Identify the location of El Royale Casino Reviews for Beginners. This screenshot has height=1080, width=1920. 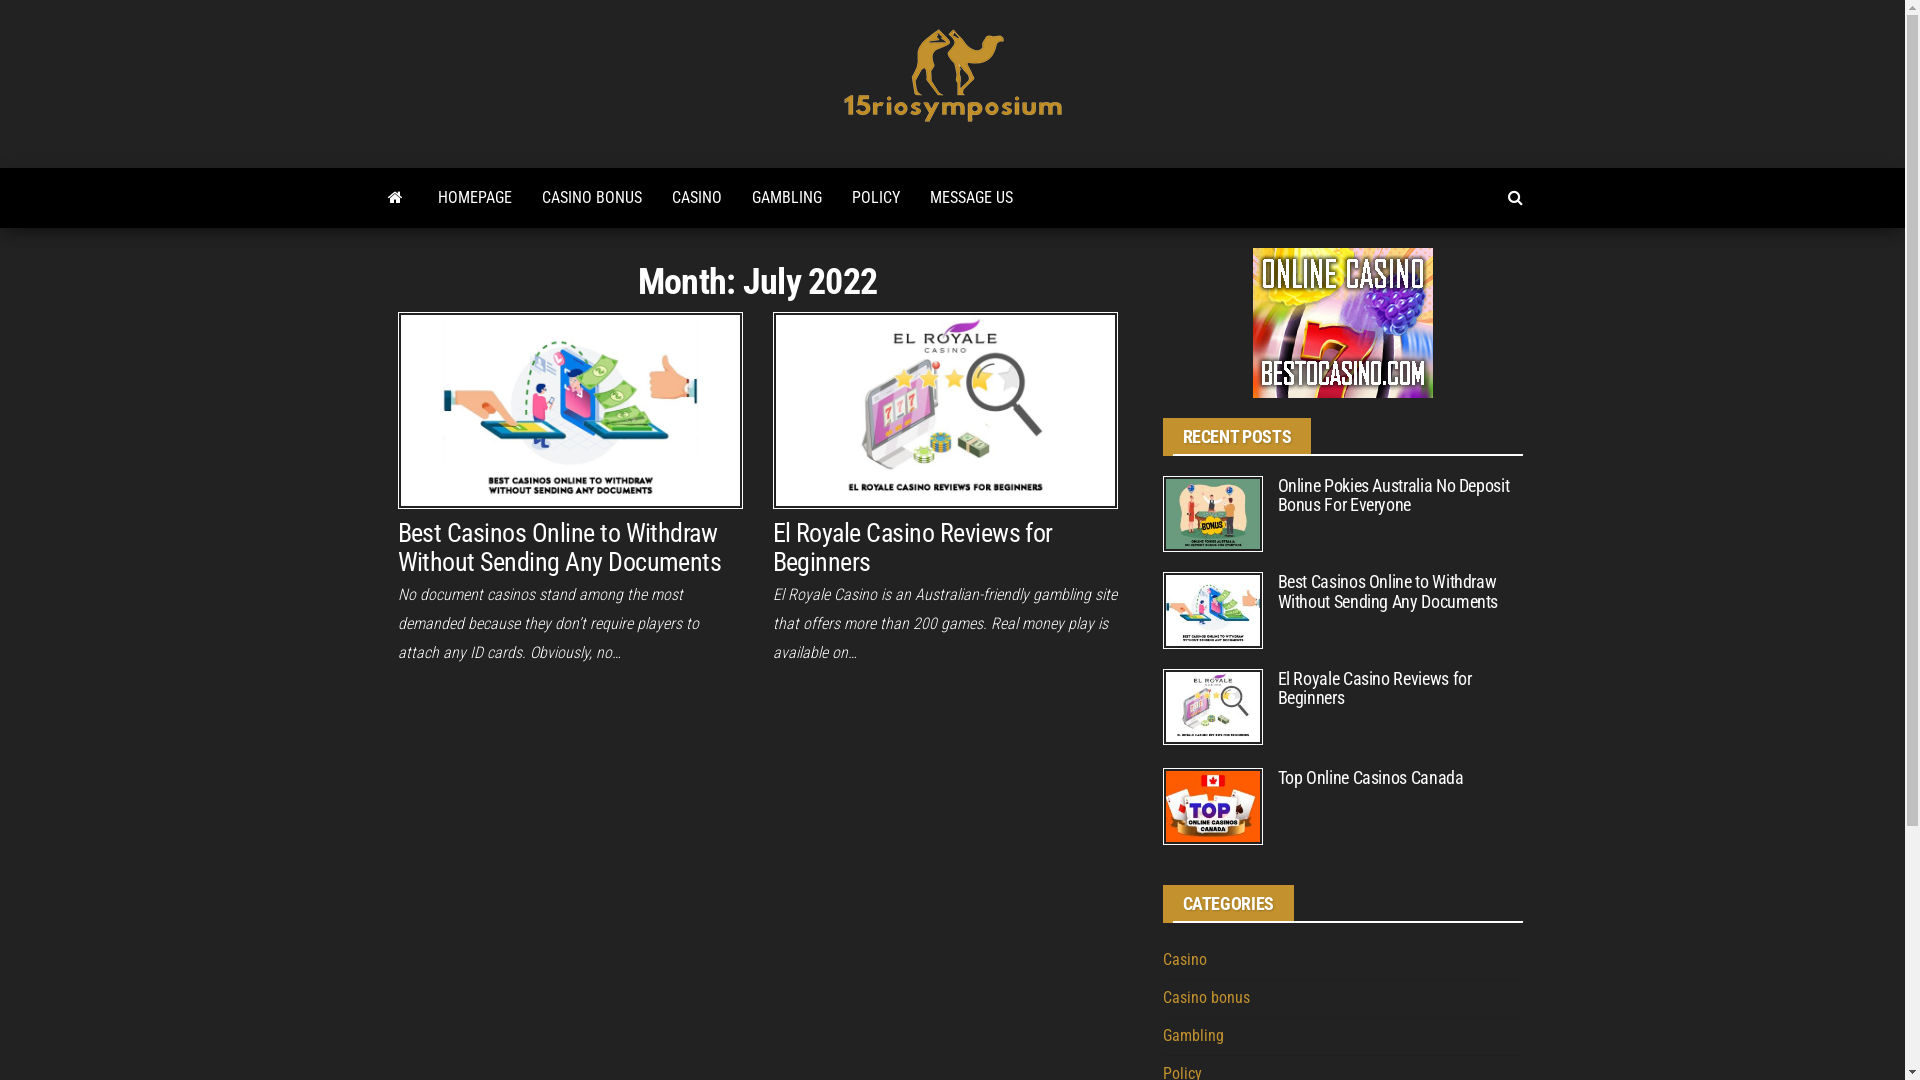
(912, 548).